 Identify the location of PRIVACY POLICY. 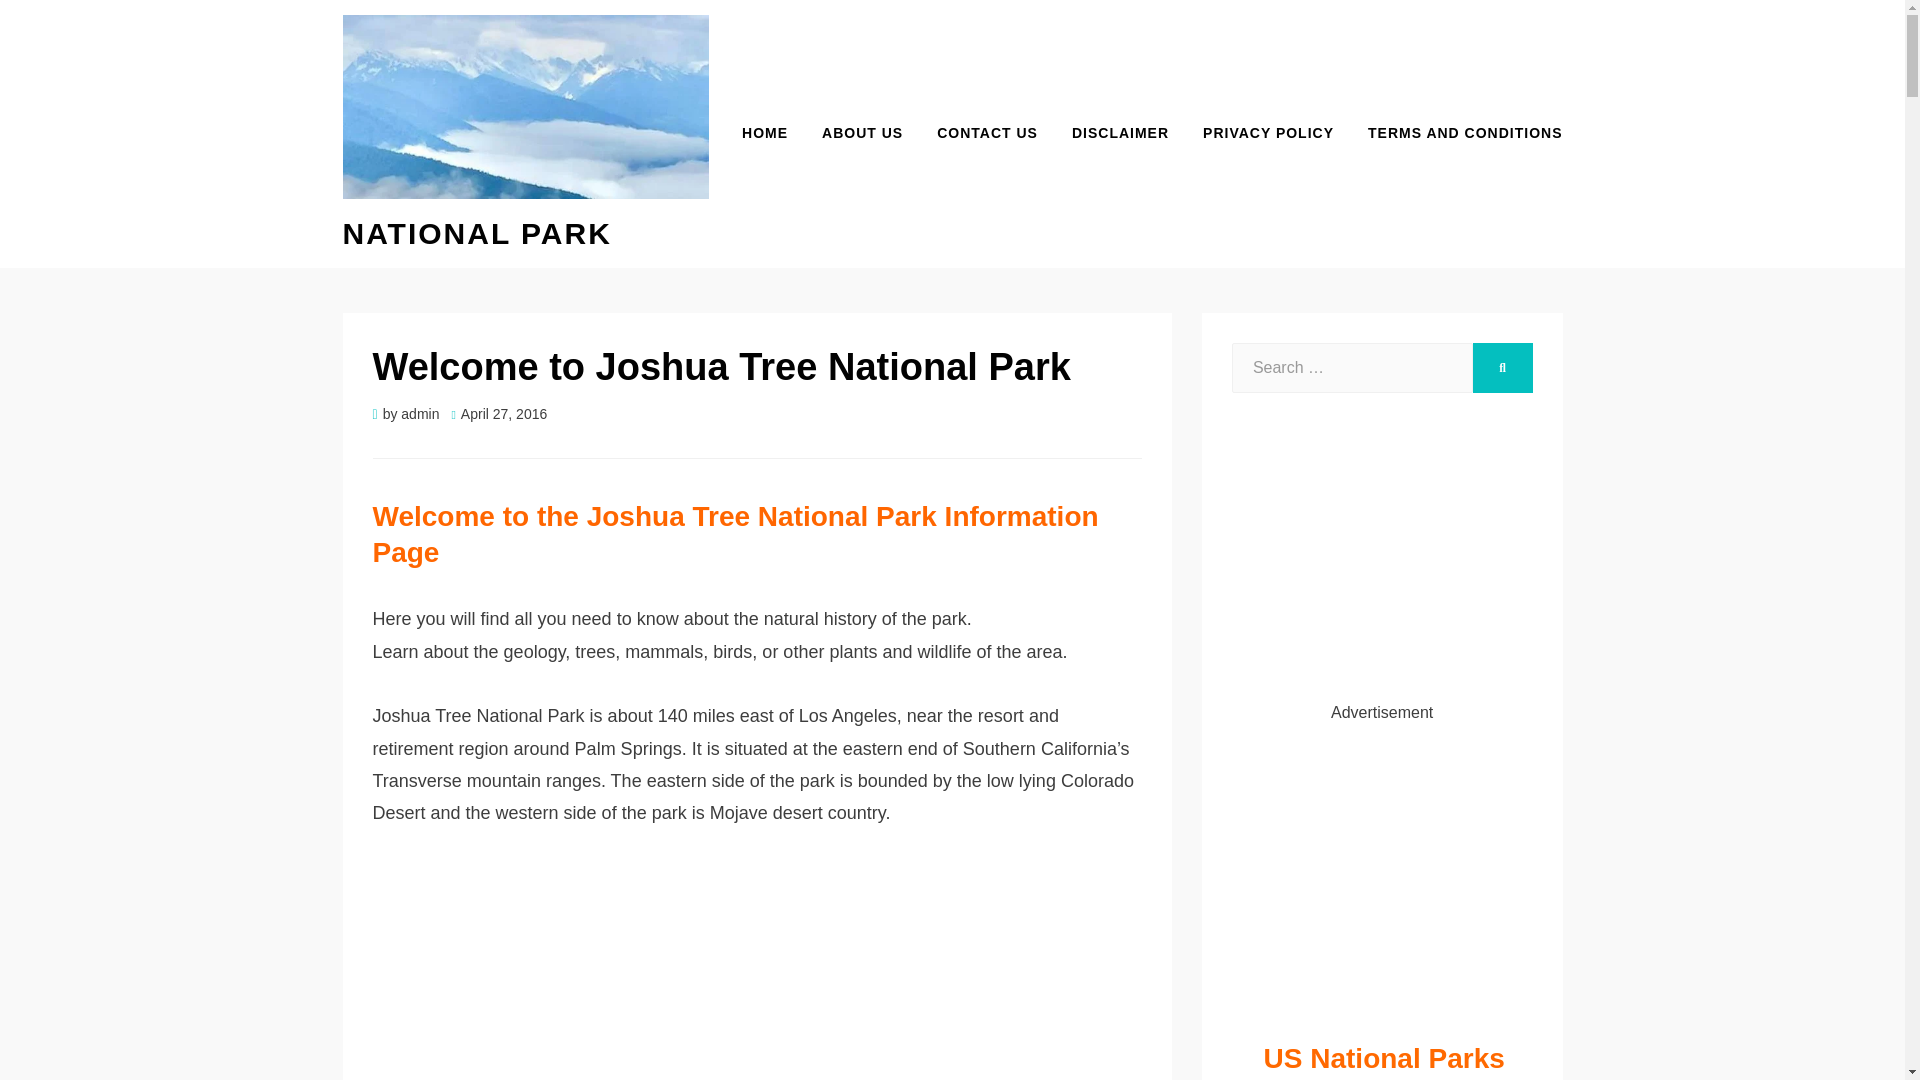
(1268, 132).